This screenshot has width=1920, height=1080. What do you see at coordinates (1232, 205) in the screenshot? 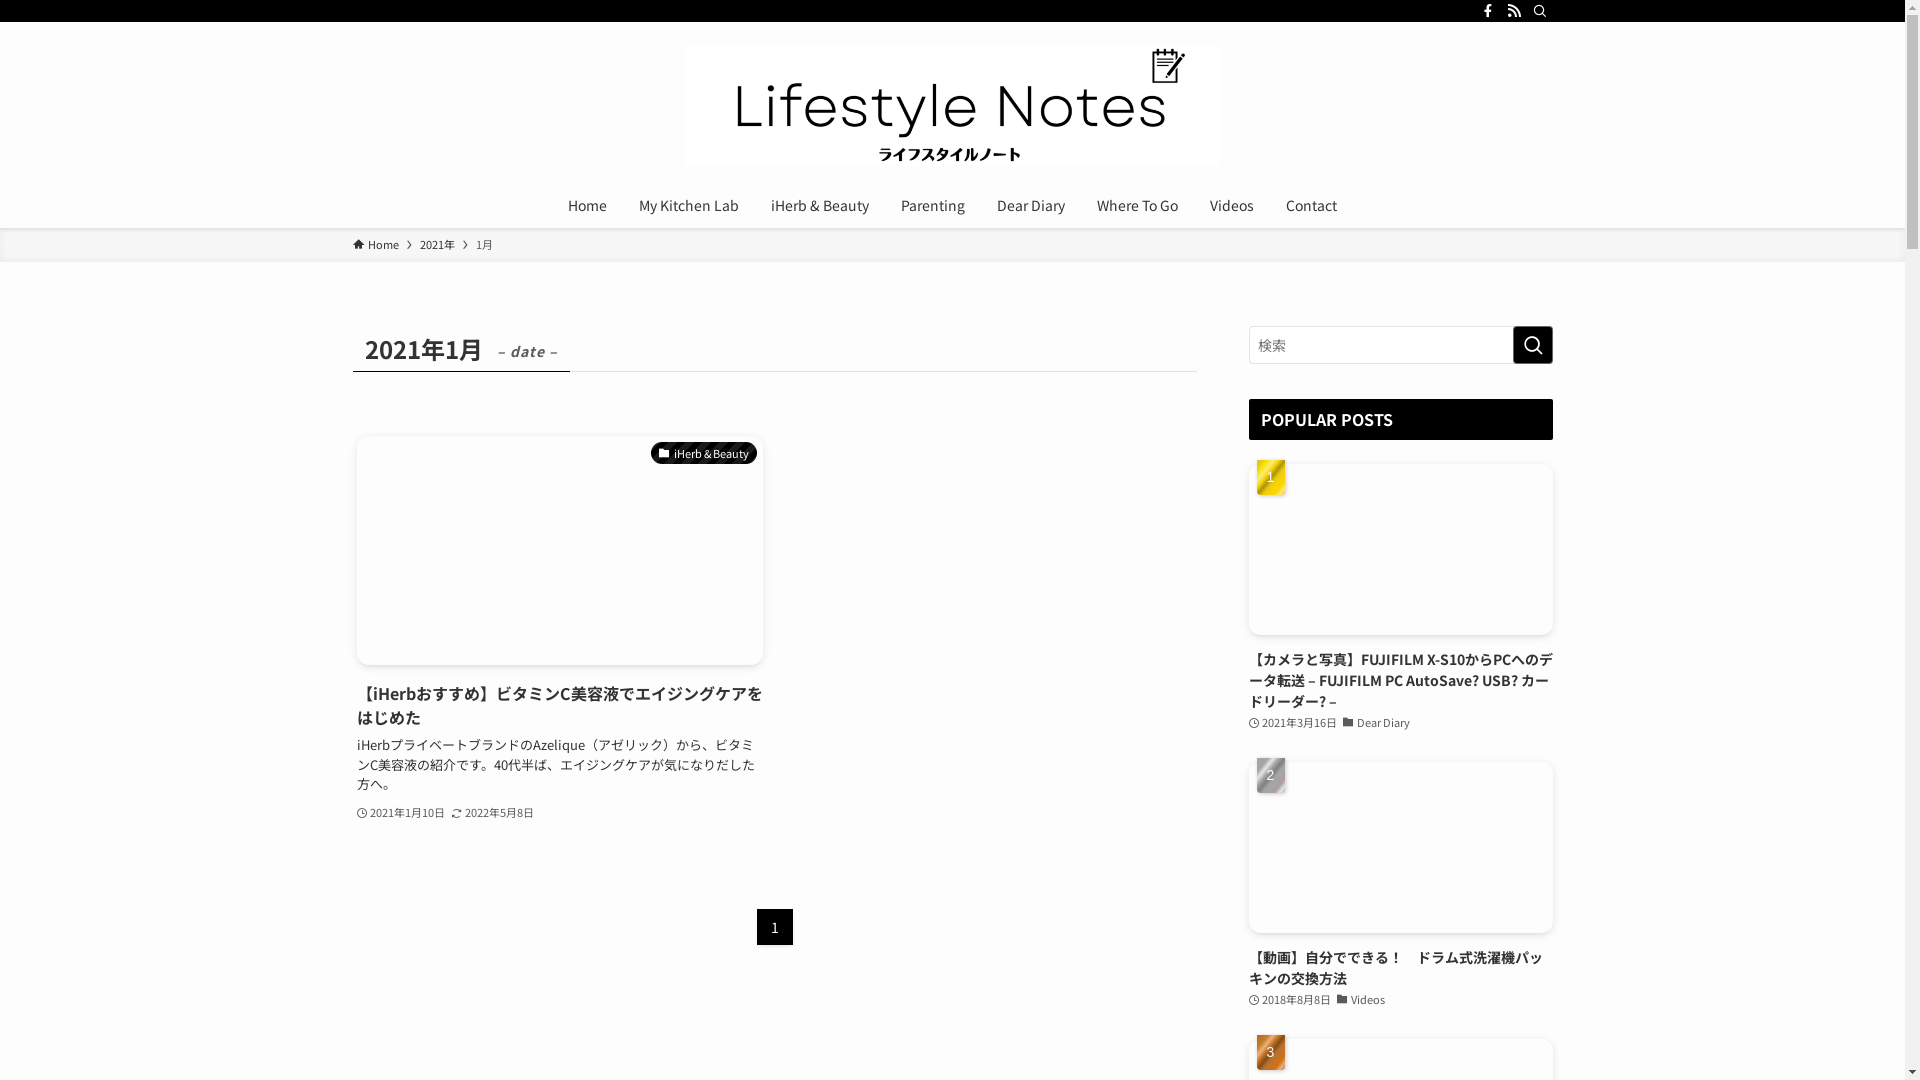
I see `Videos` at bounding box center [1232, 205].